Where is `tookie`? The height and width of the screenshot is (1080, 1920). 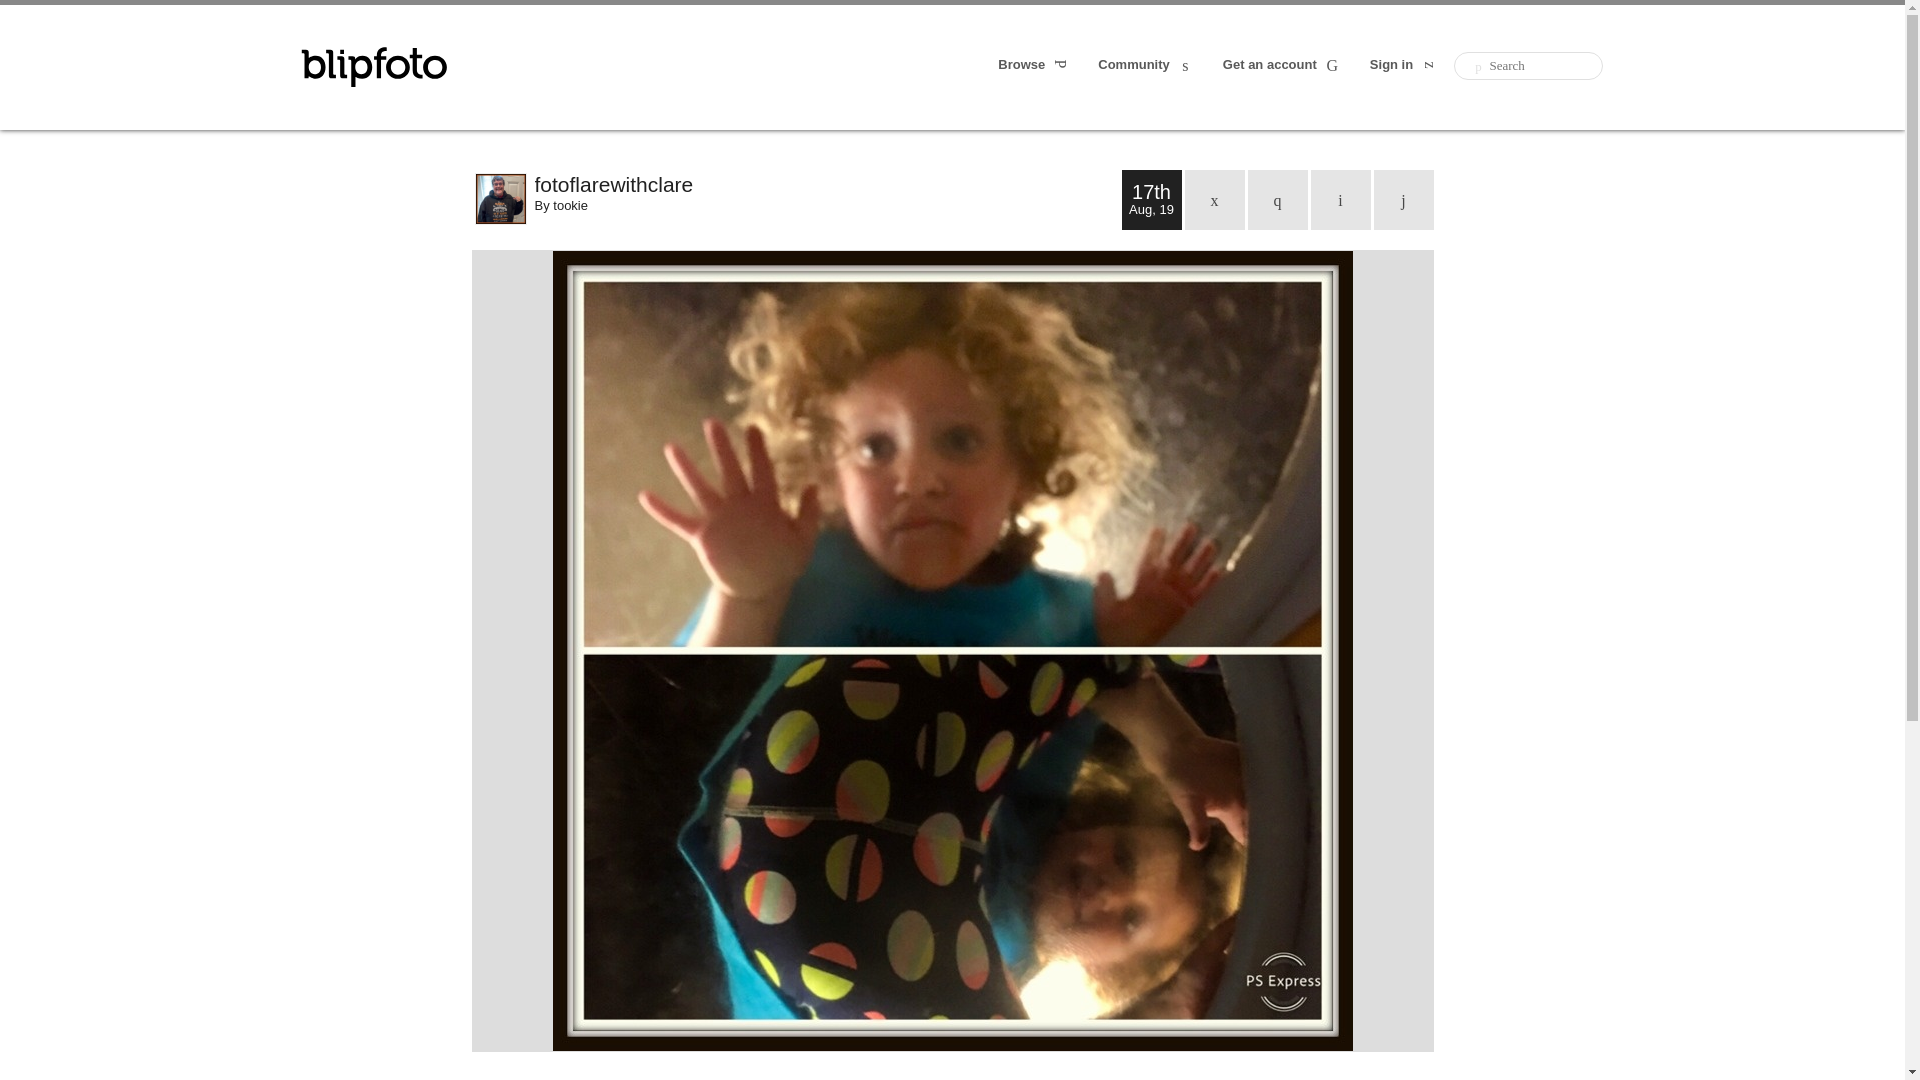 tookie is located at coordinates (570, 204).